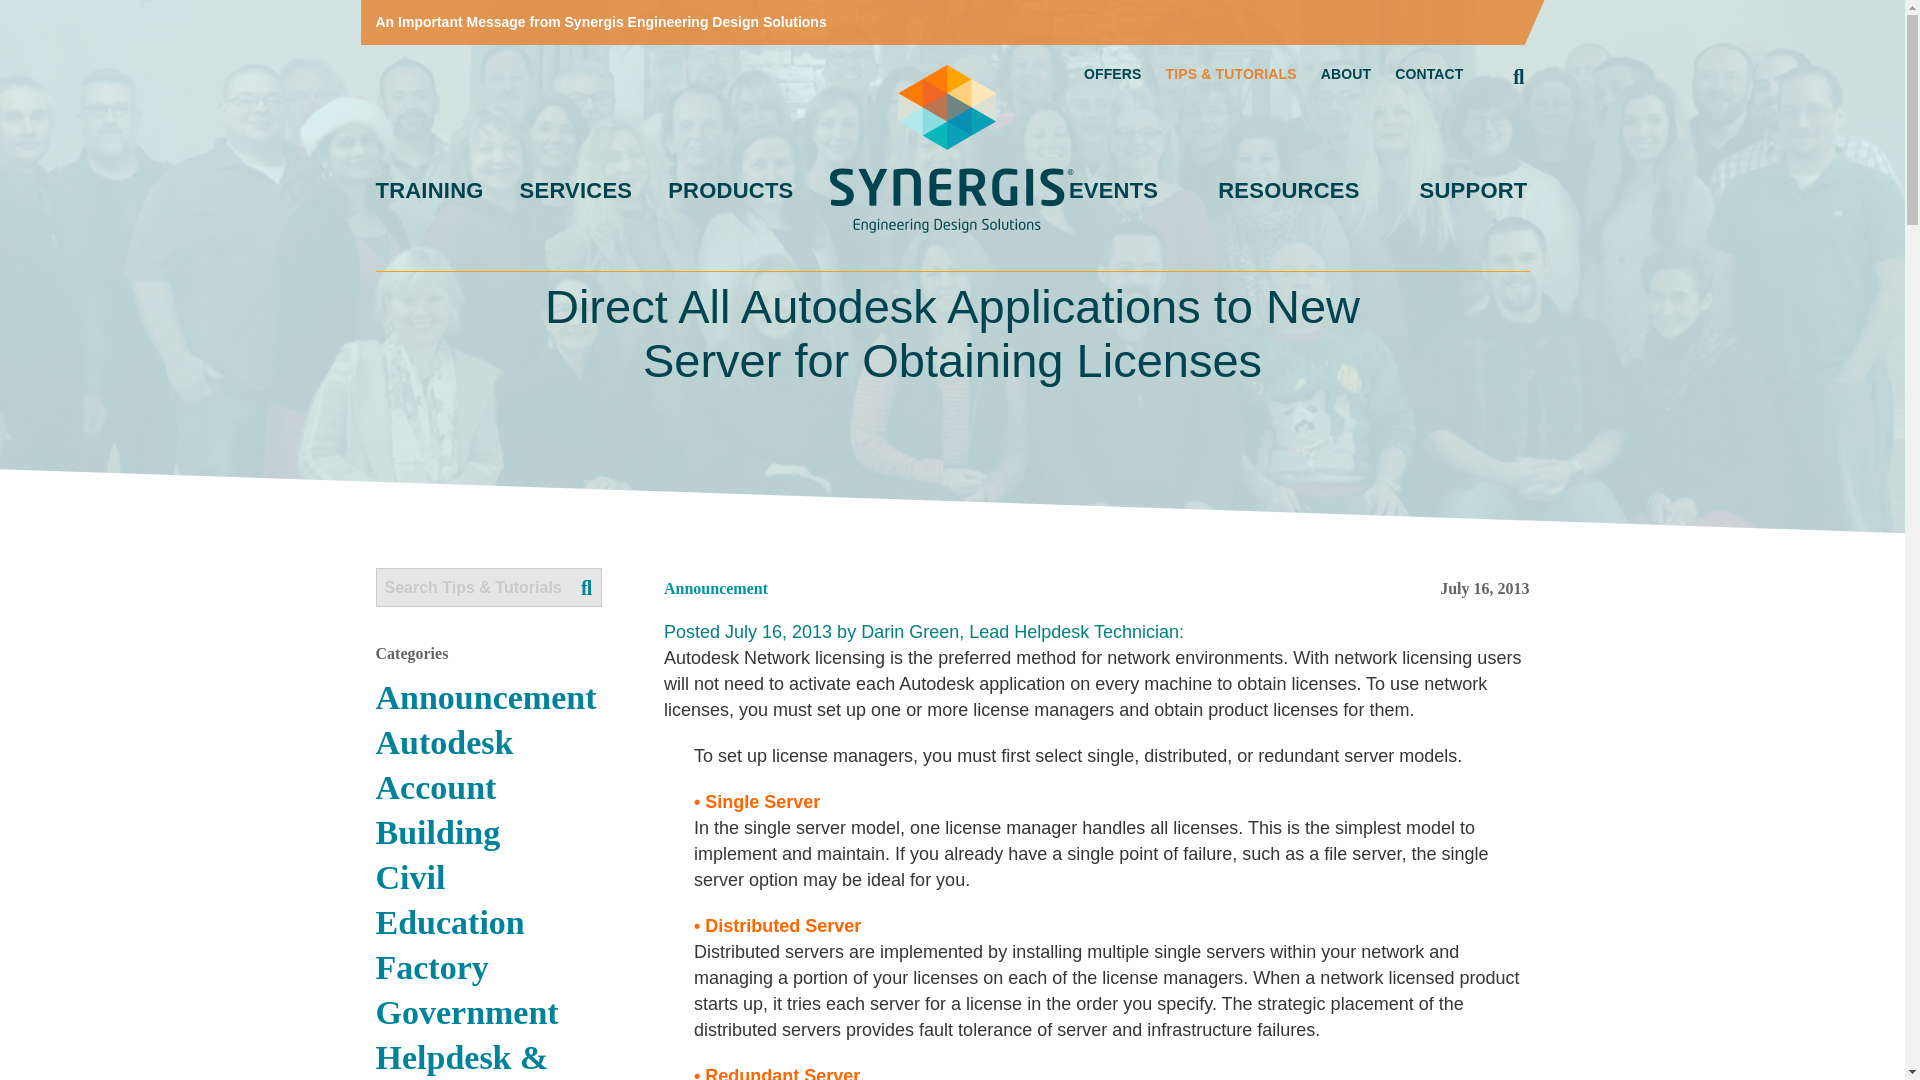 This screenshot has width=1920, height=1080. Describe the element at coordinates (730, 191) in the screenshot. I see `PRODUCTS` at that location.